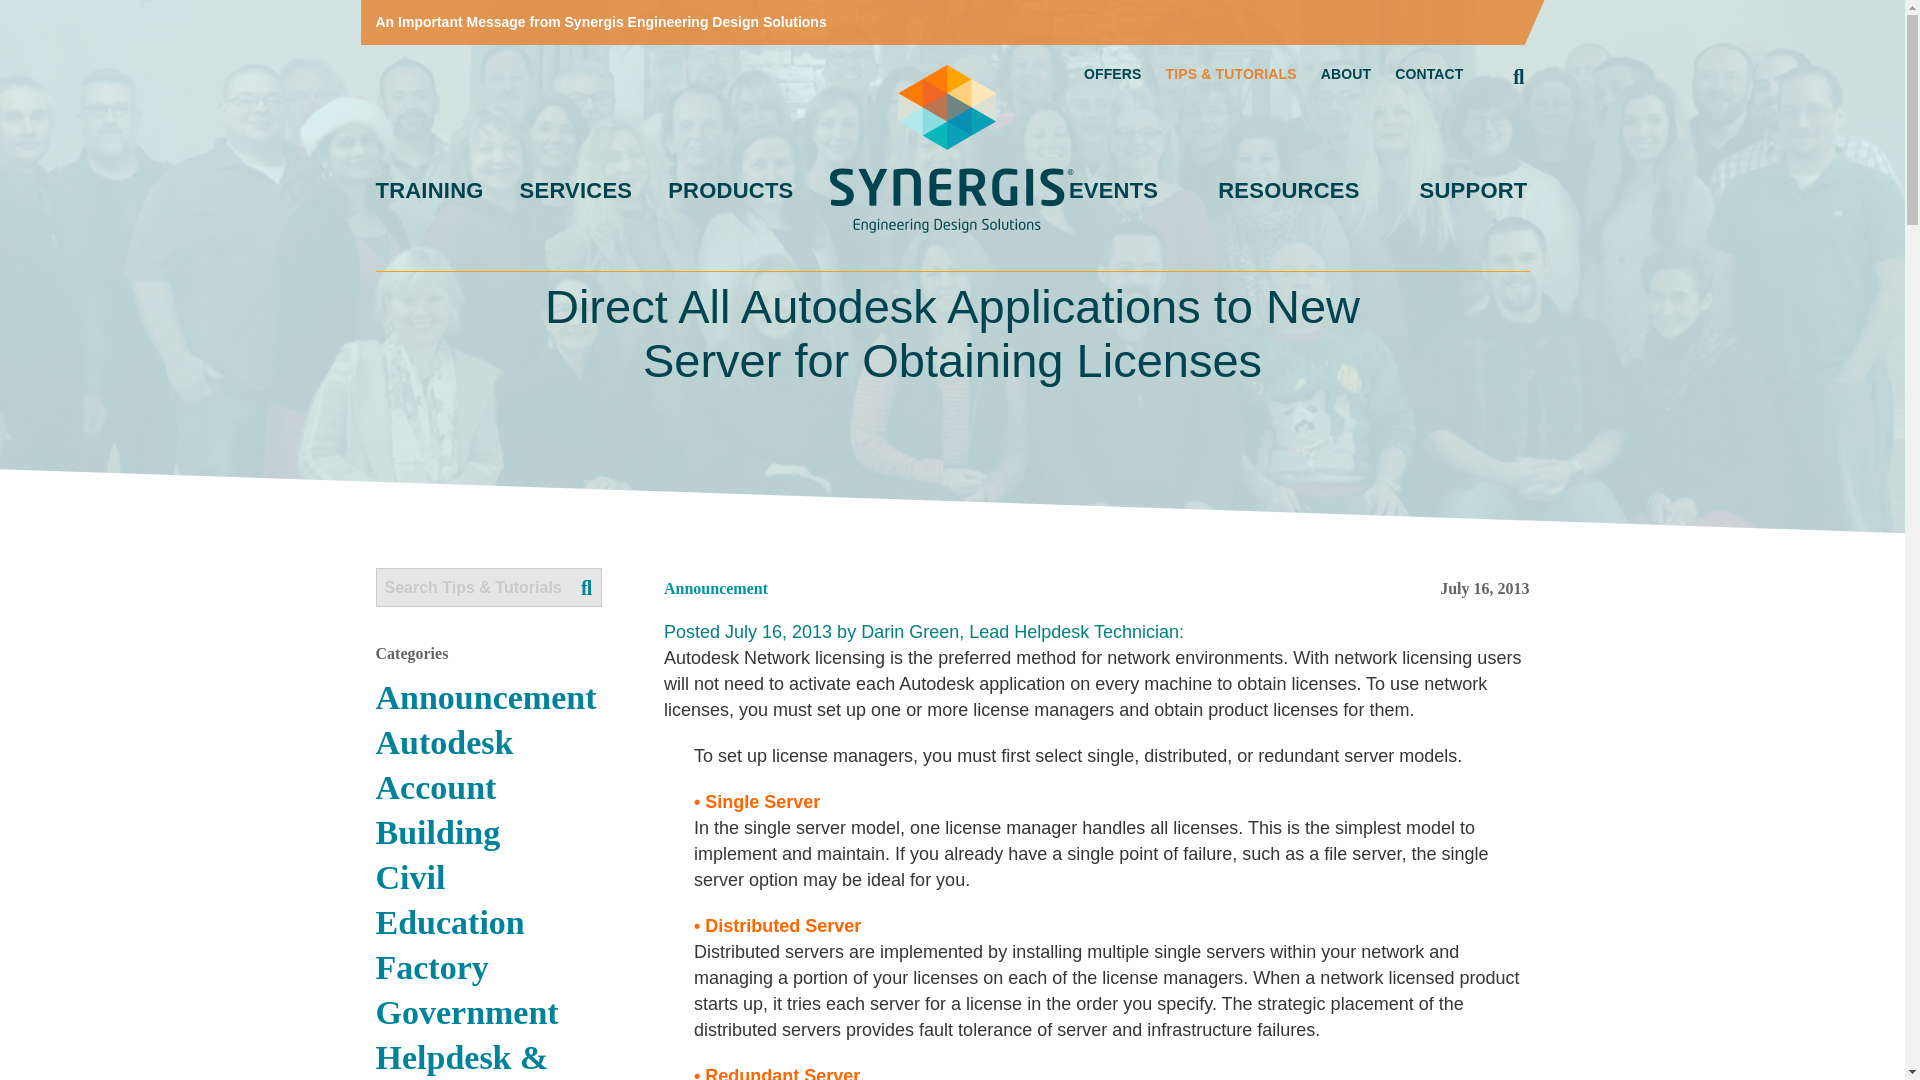 This screenshot has width=1920, height=1080. Describe the element at coordinates (730, 191) in the screenshot. I see `PRODUCTS` at that location.